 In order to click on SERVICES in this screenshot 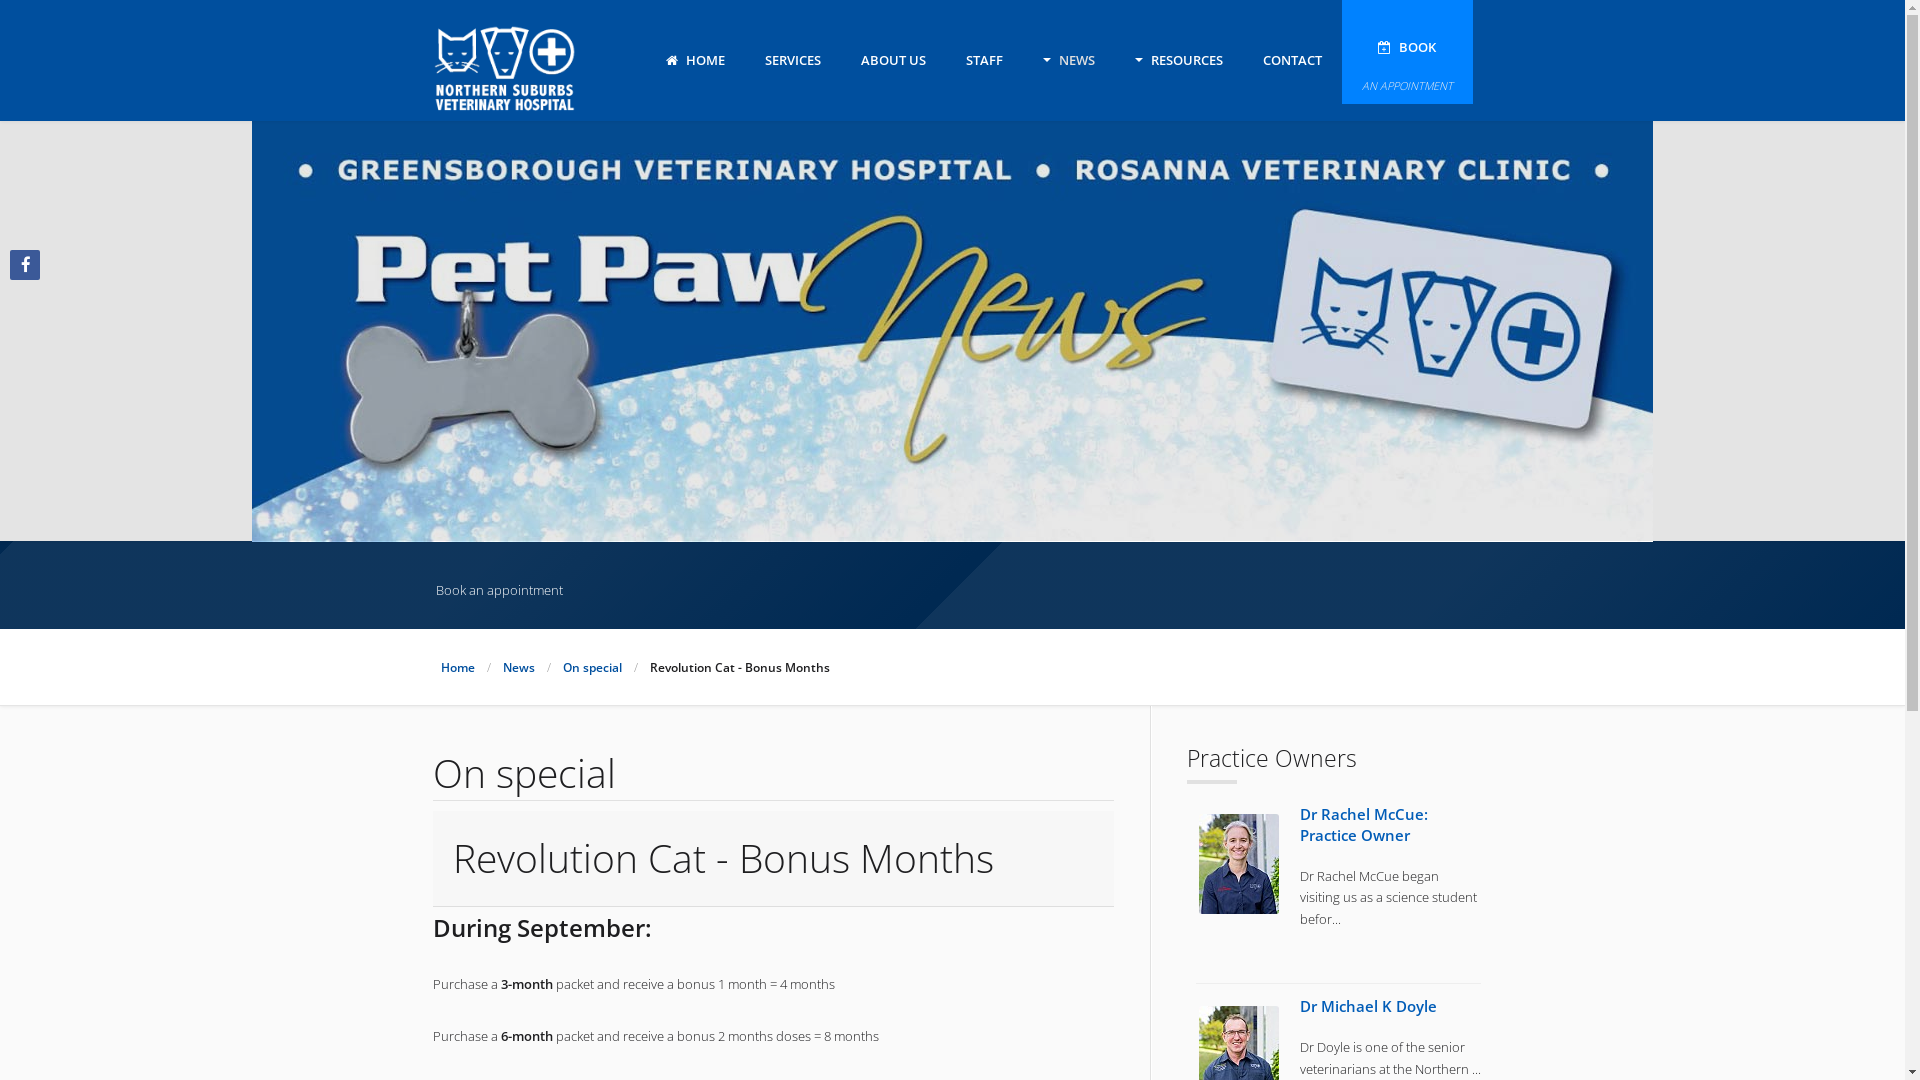, I will do `click(792, 56)`.